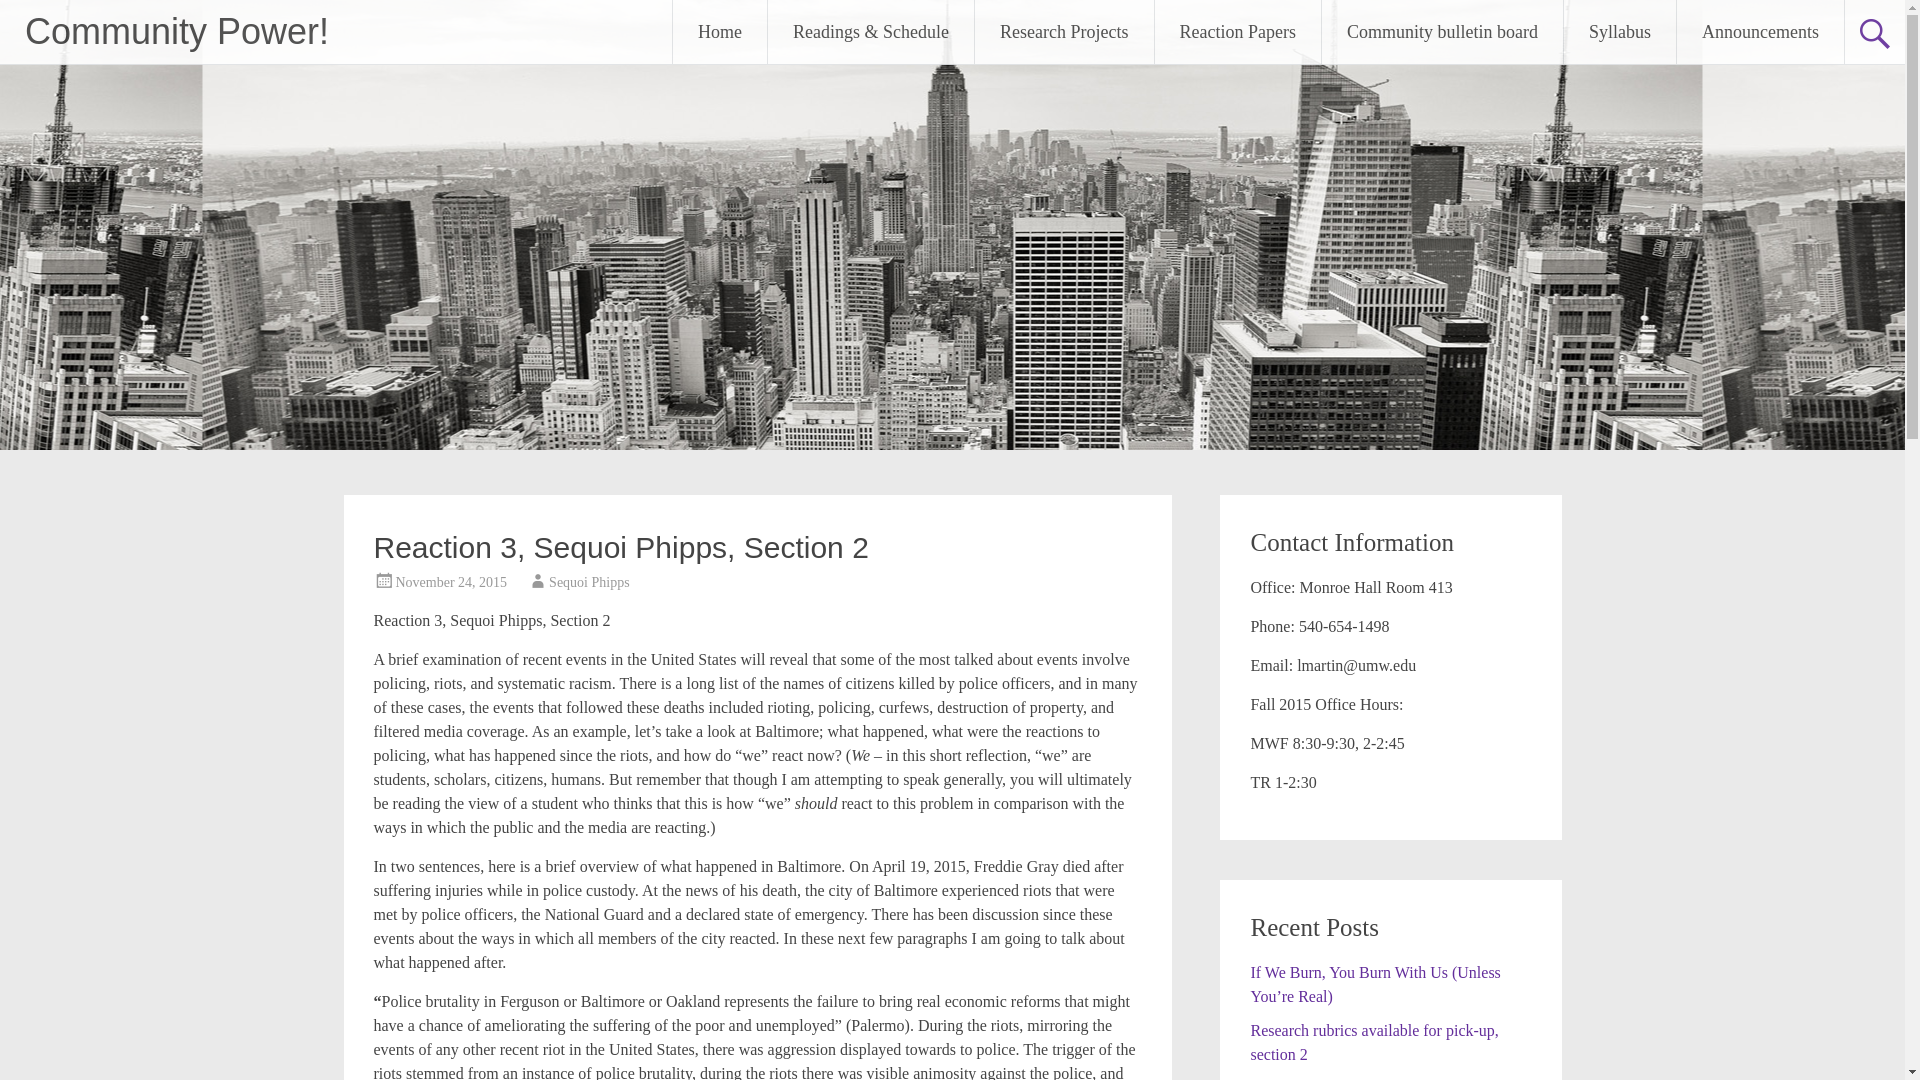  Describe the element at coordinates (589, 582) in the screenshot. I see `Sequoi Phipps` at that location.